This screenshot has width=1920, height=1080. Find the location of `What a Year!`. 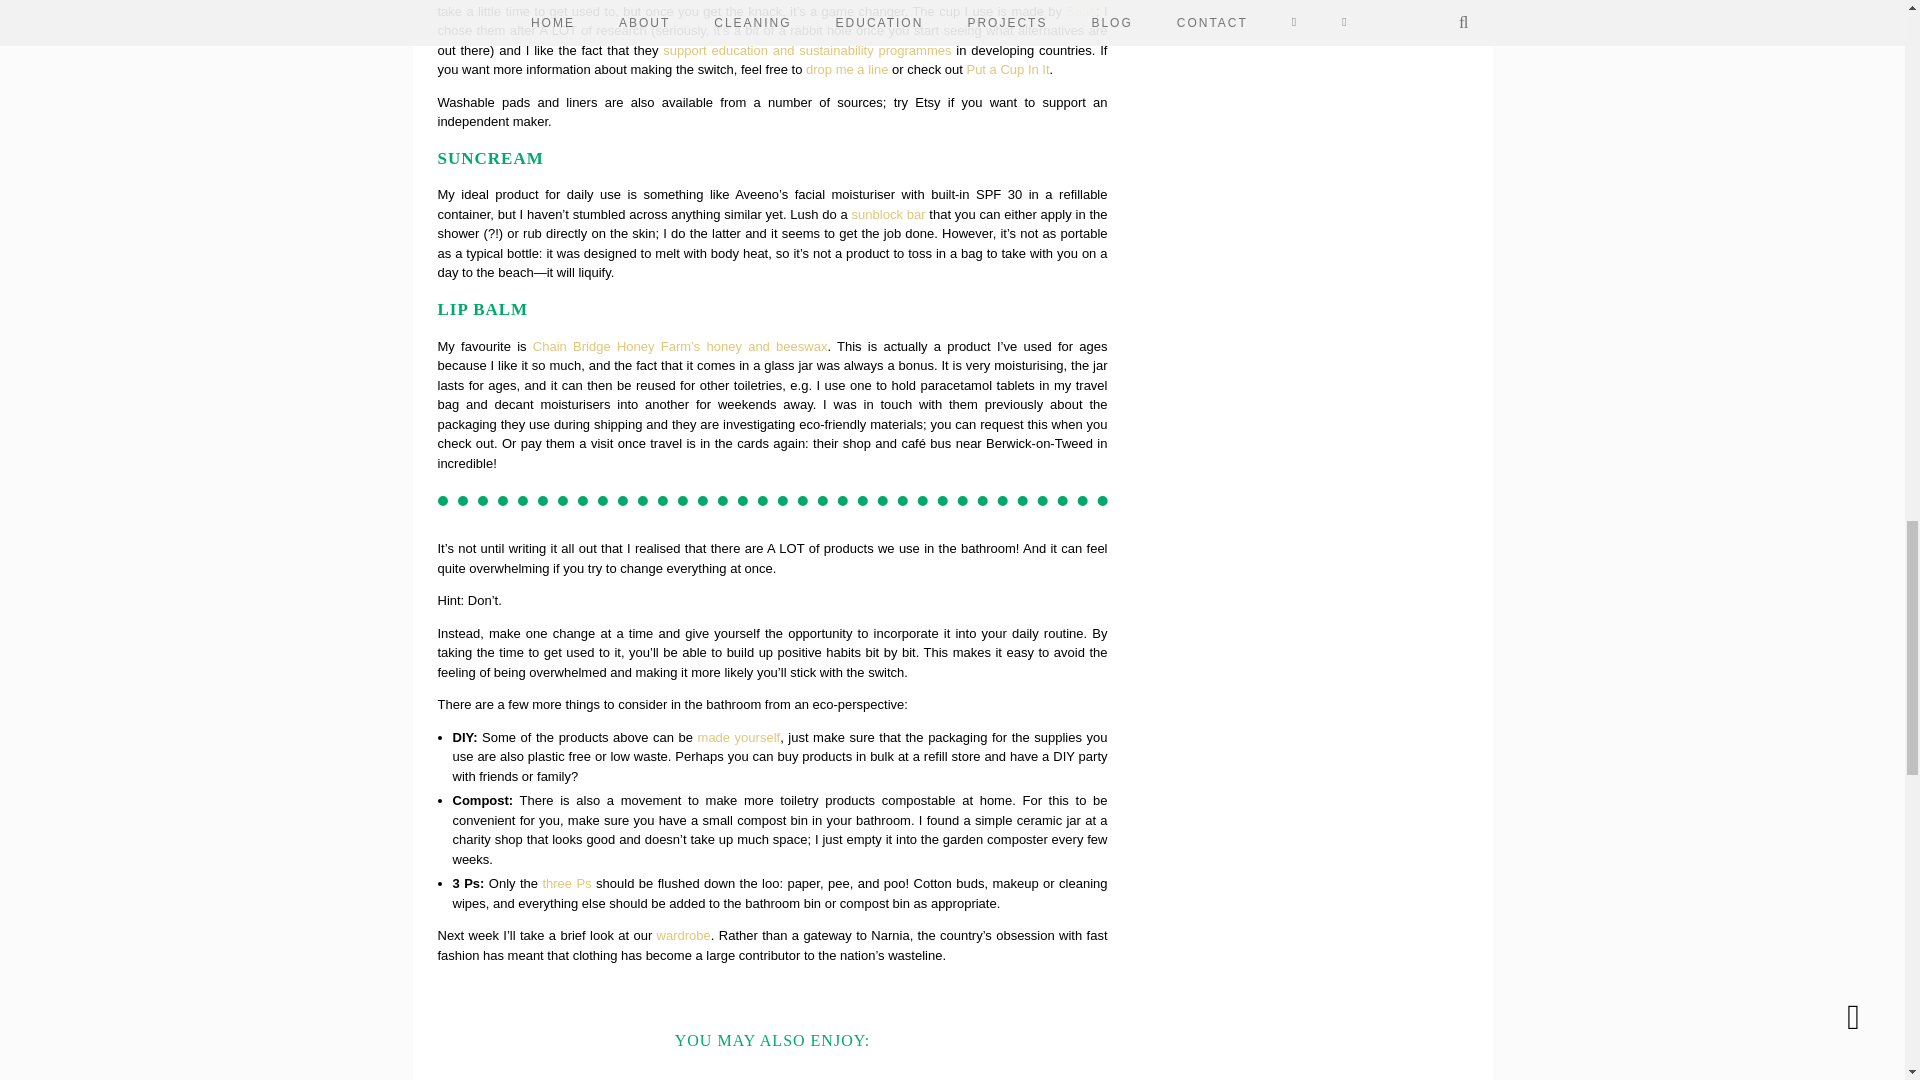

What a Year! is located at coordinates (686, 1071).